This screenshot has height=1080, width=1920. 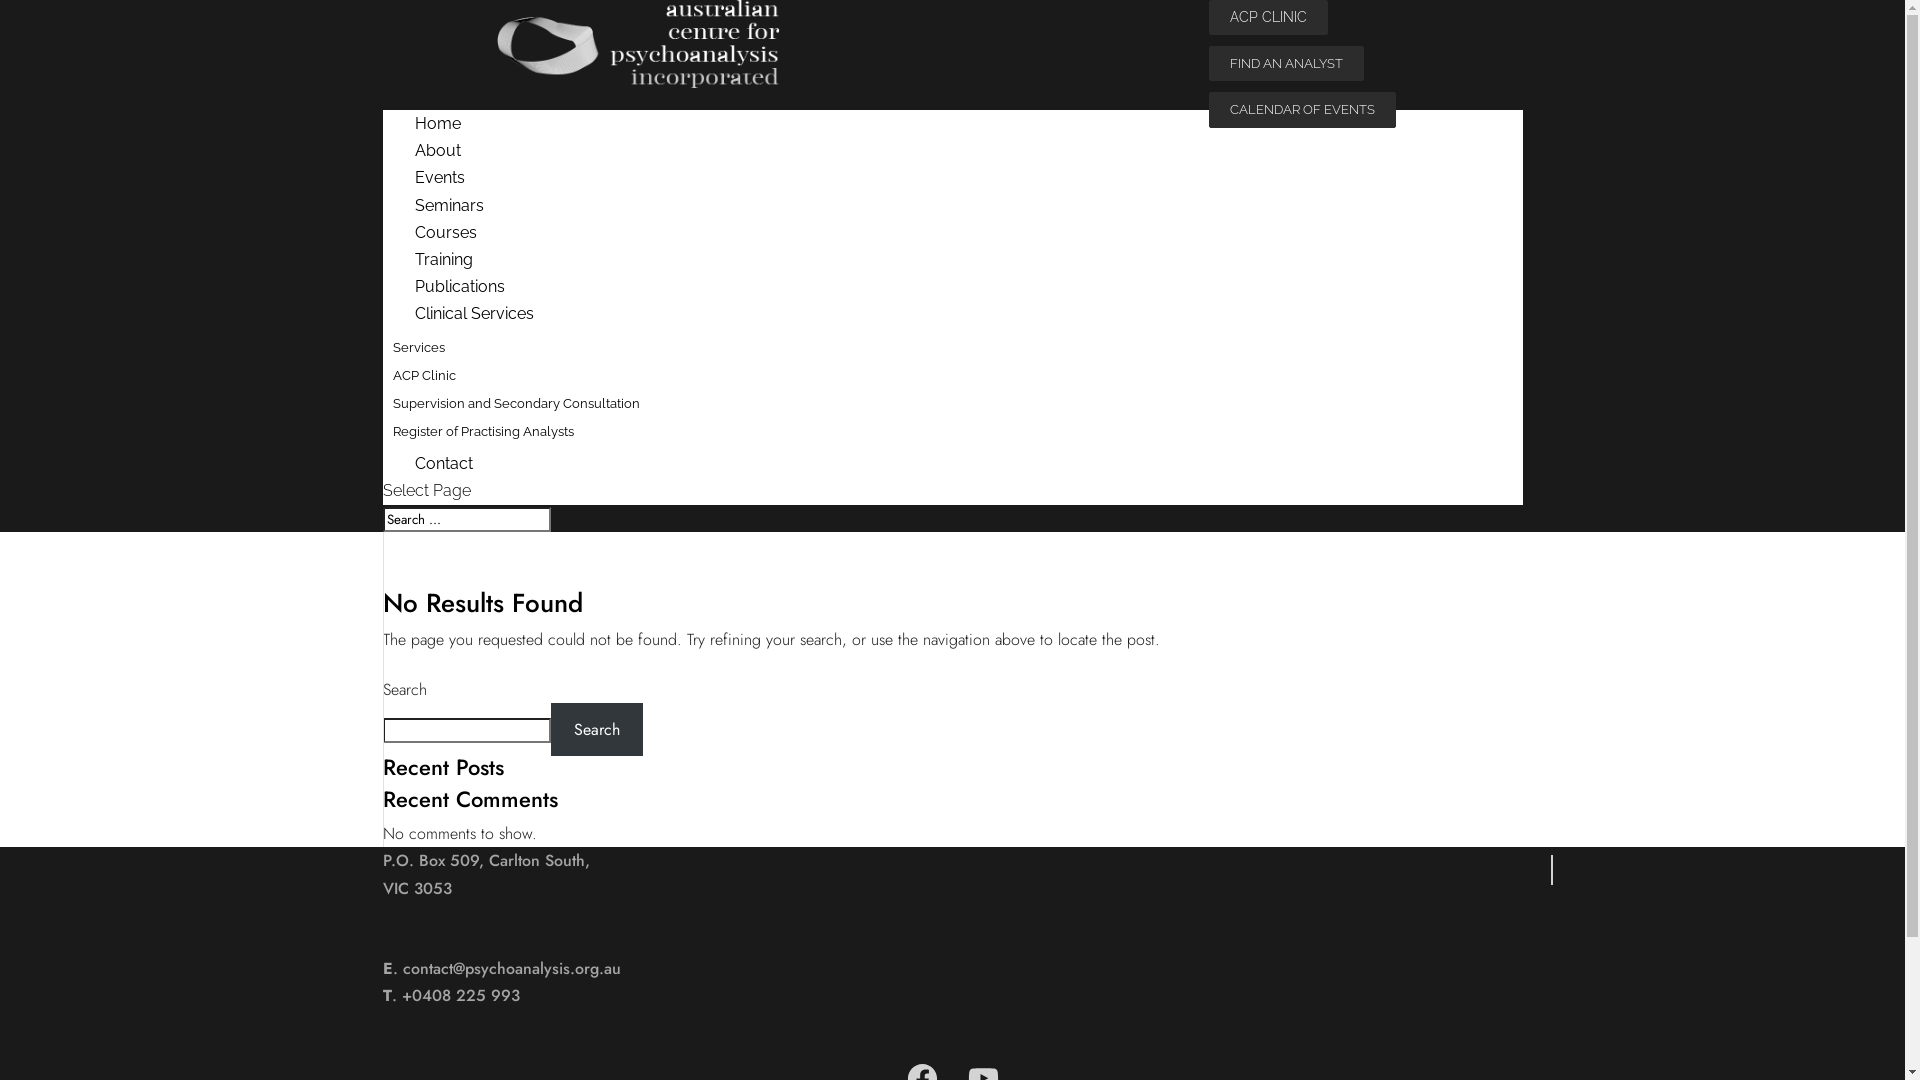 I want to click on Seminars, so click(x=449, y=206).